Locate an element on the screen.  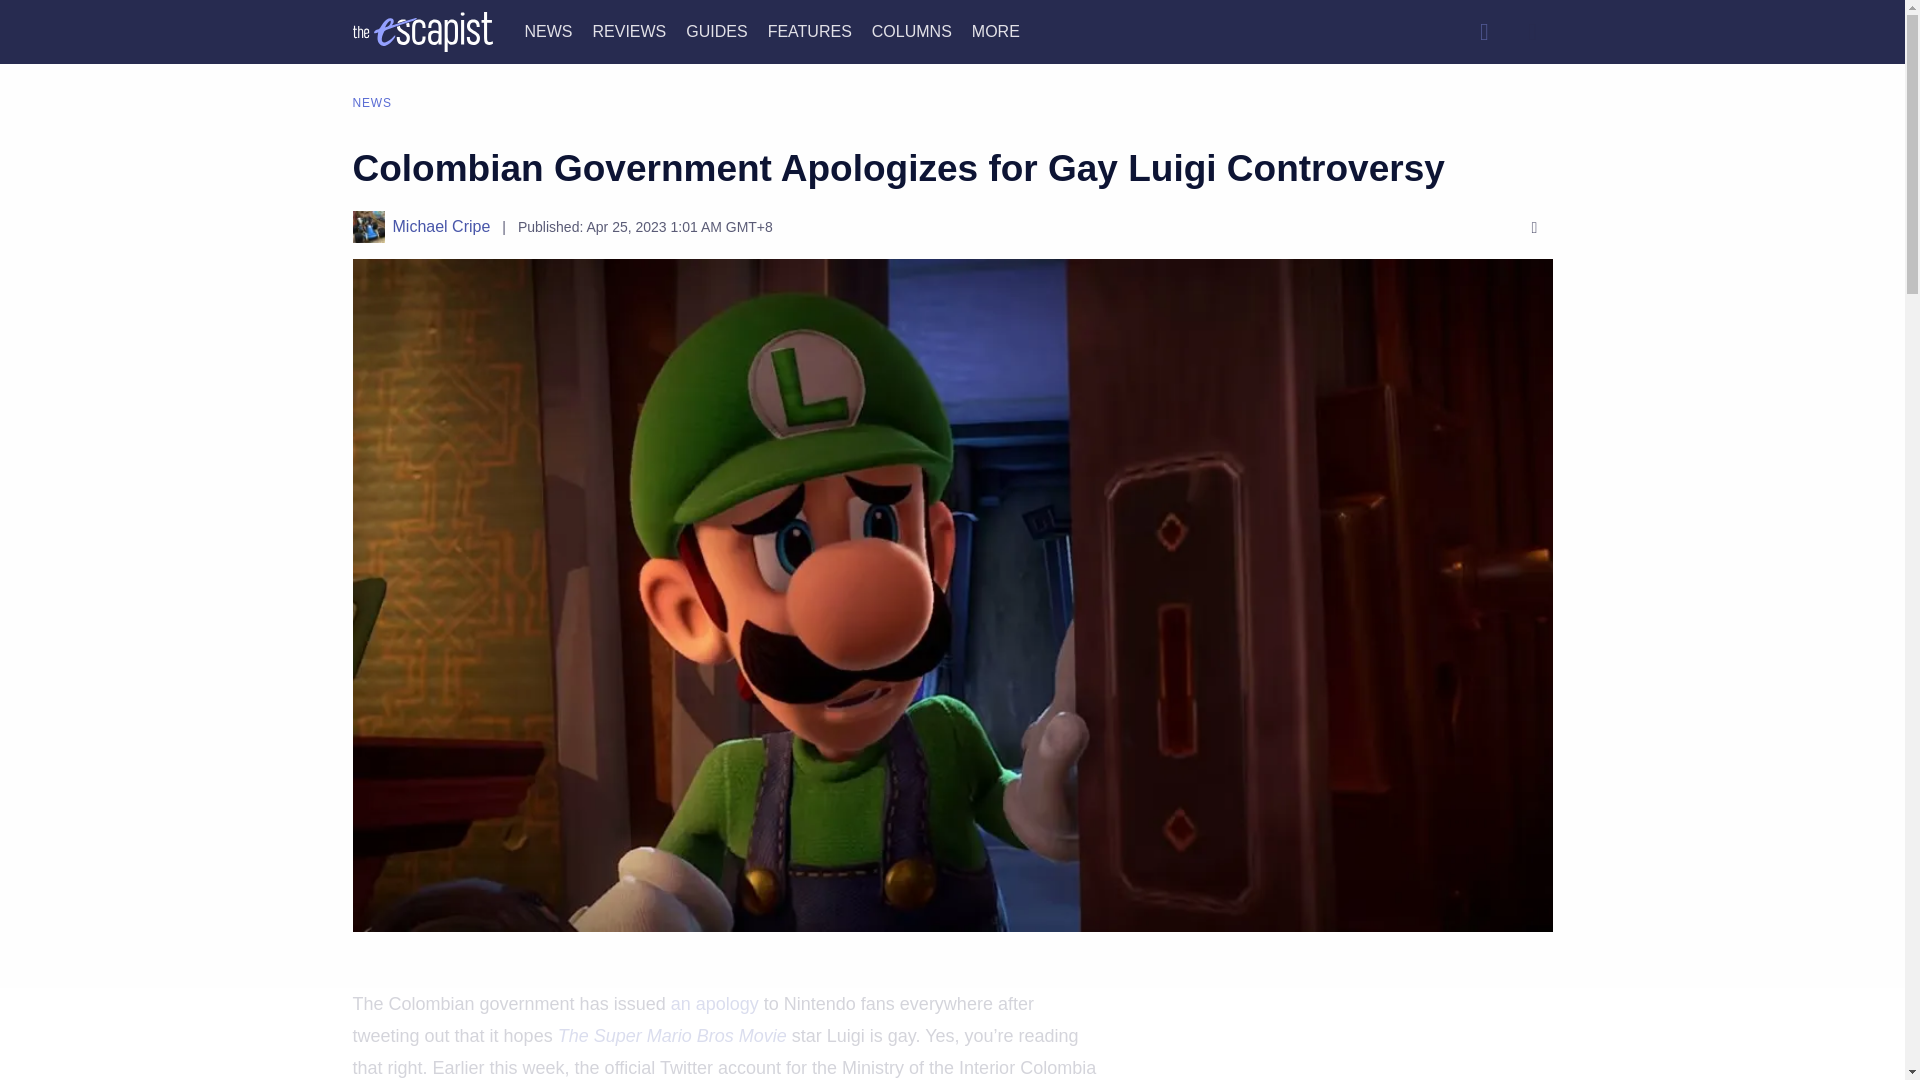
Dark Mode is located at coordinates (1532, 31).